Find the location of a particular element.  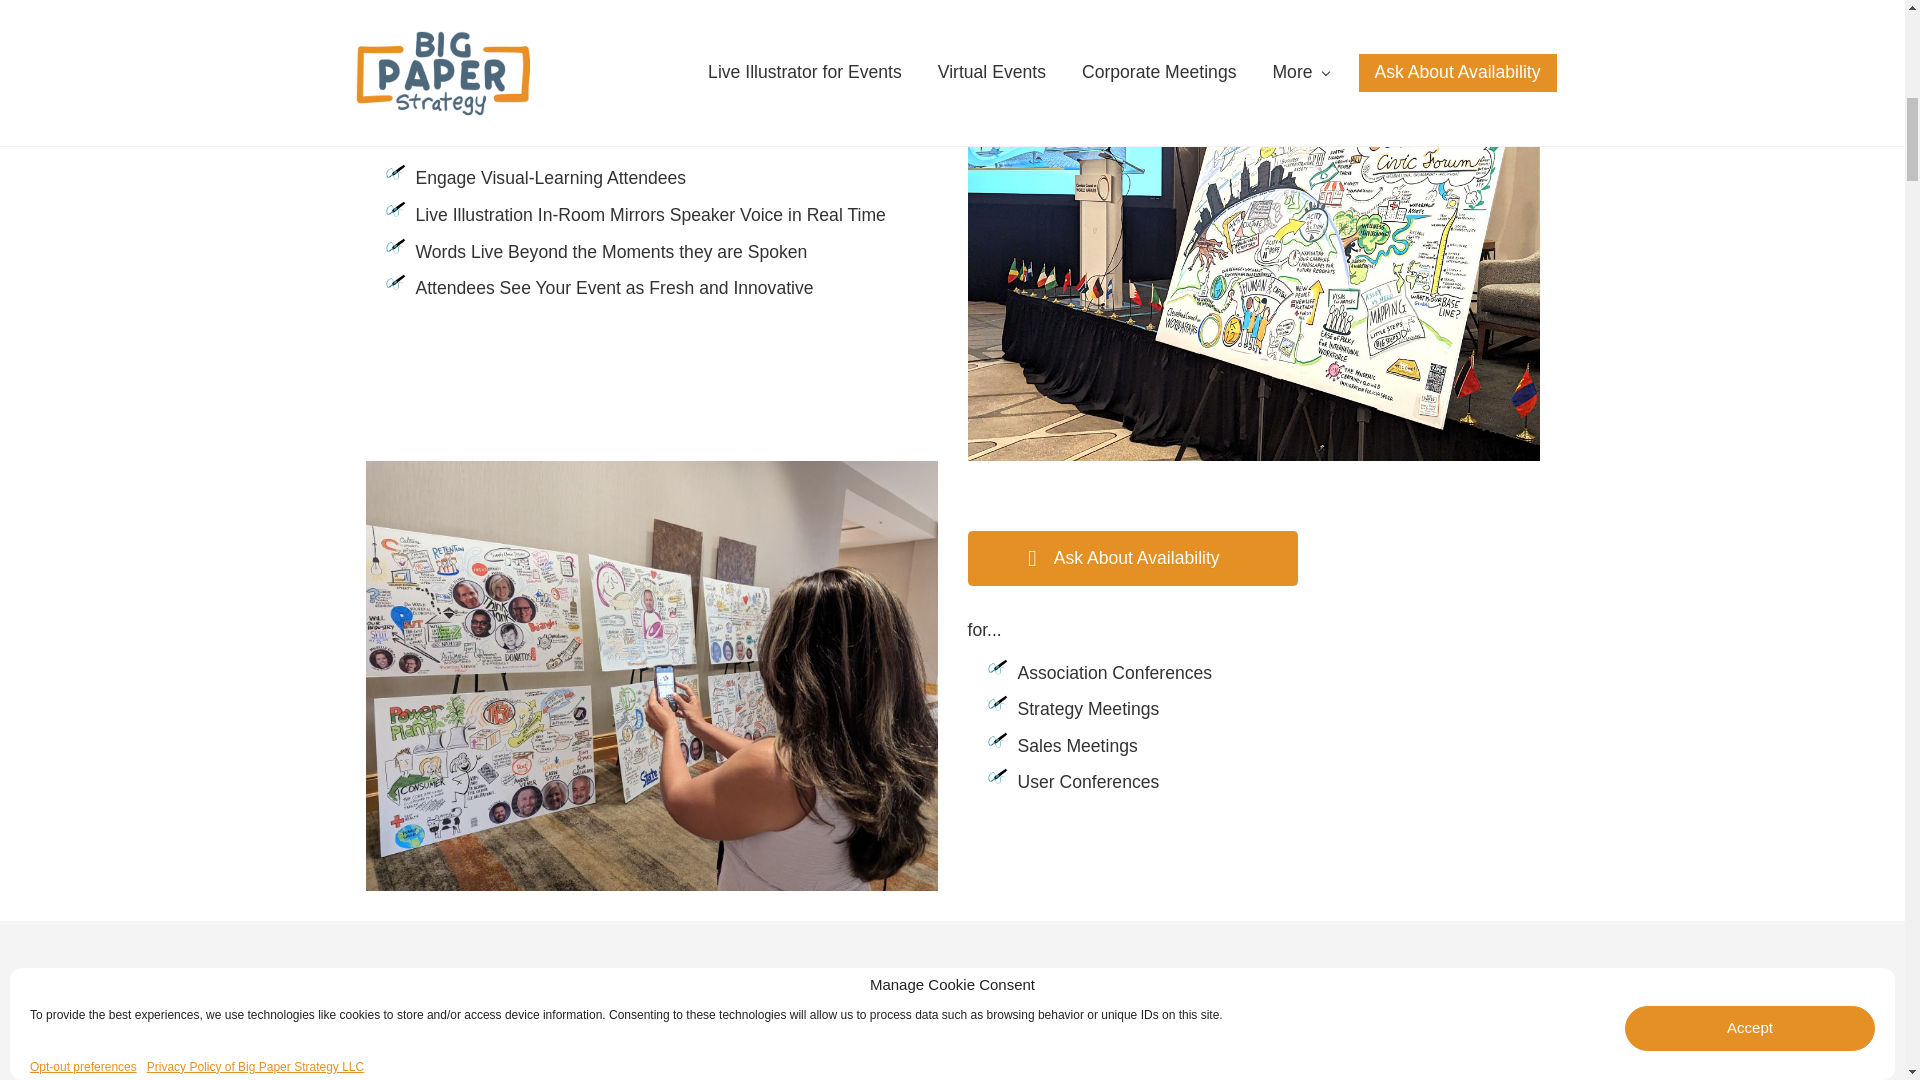

Accept is located at coordinates (1750, 488).